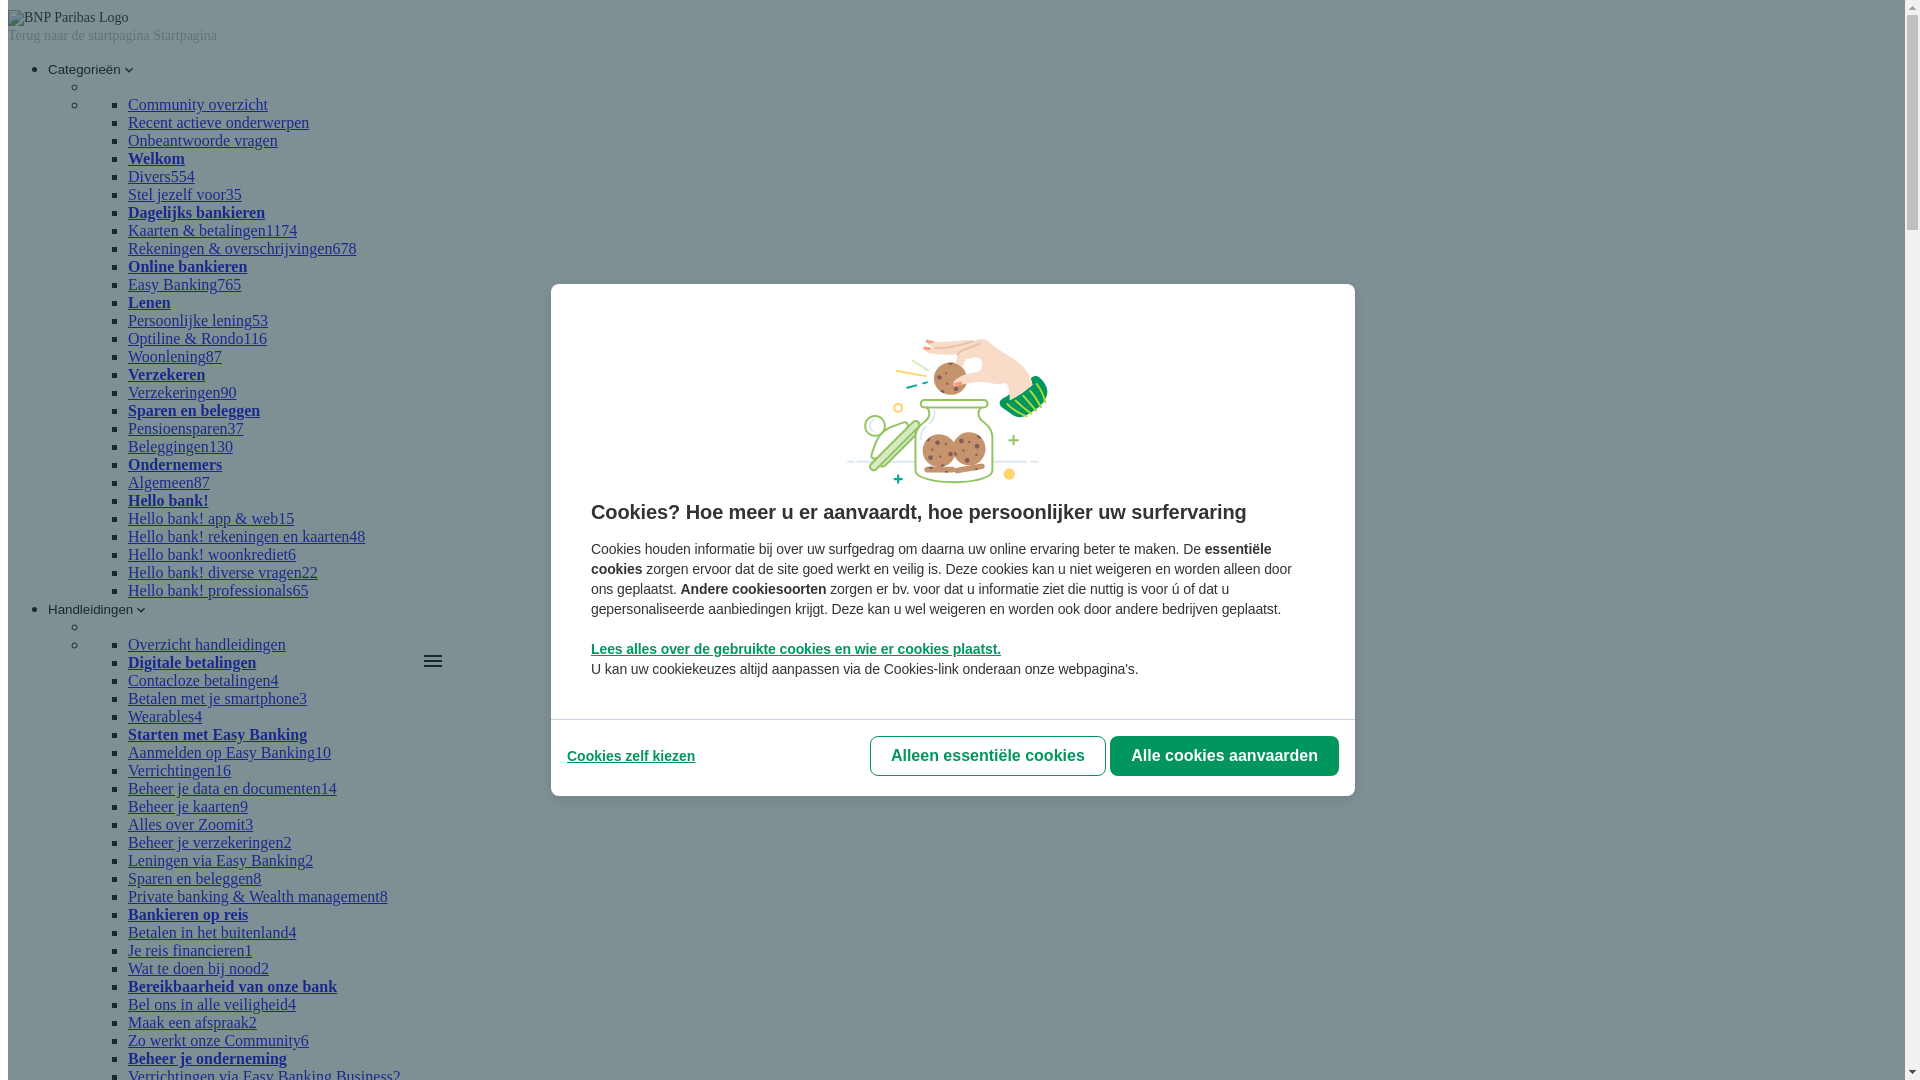  What do you see at coordinates (198, 968) in the screenshot?
I see `Wat te doen bij nood2` at bounding box center [198, 968].